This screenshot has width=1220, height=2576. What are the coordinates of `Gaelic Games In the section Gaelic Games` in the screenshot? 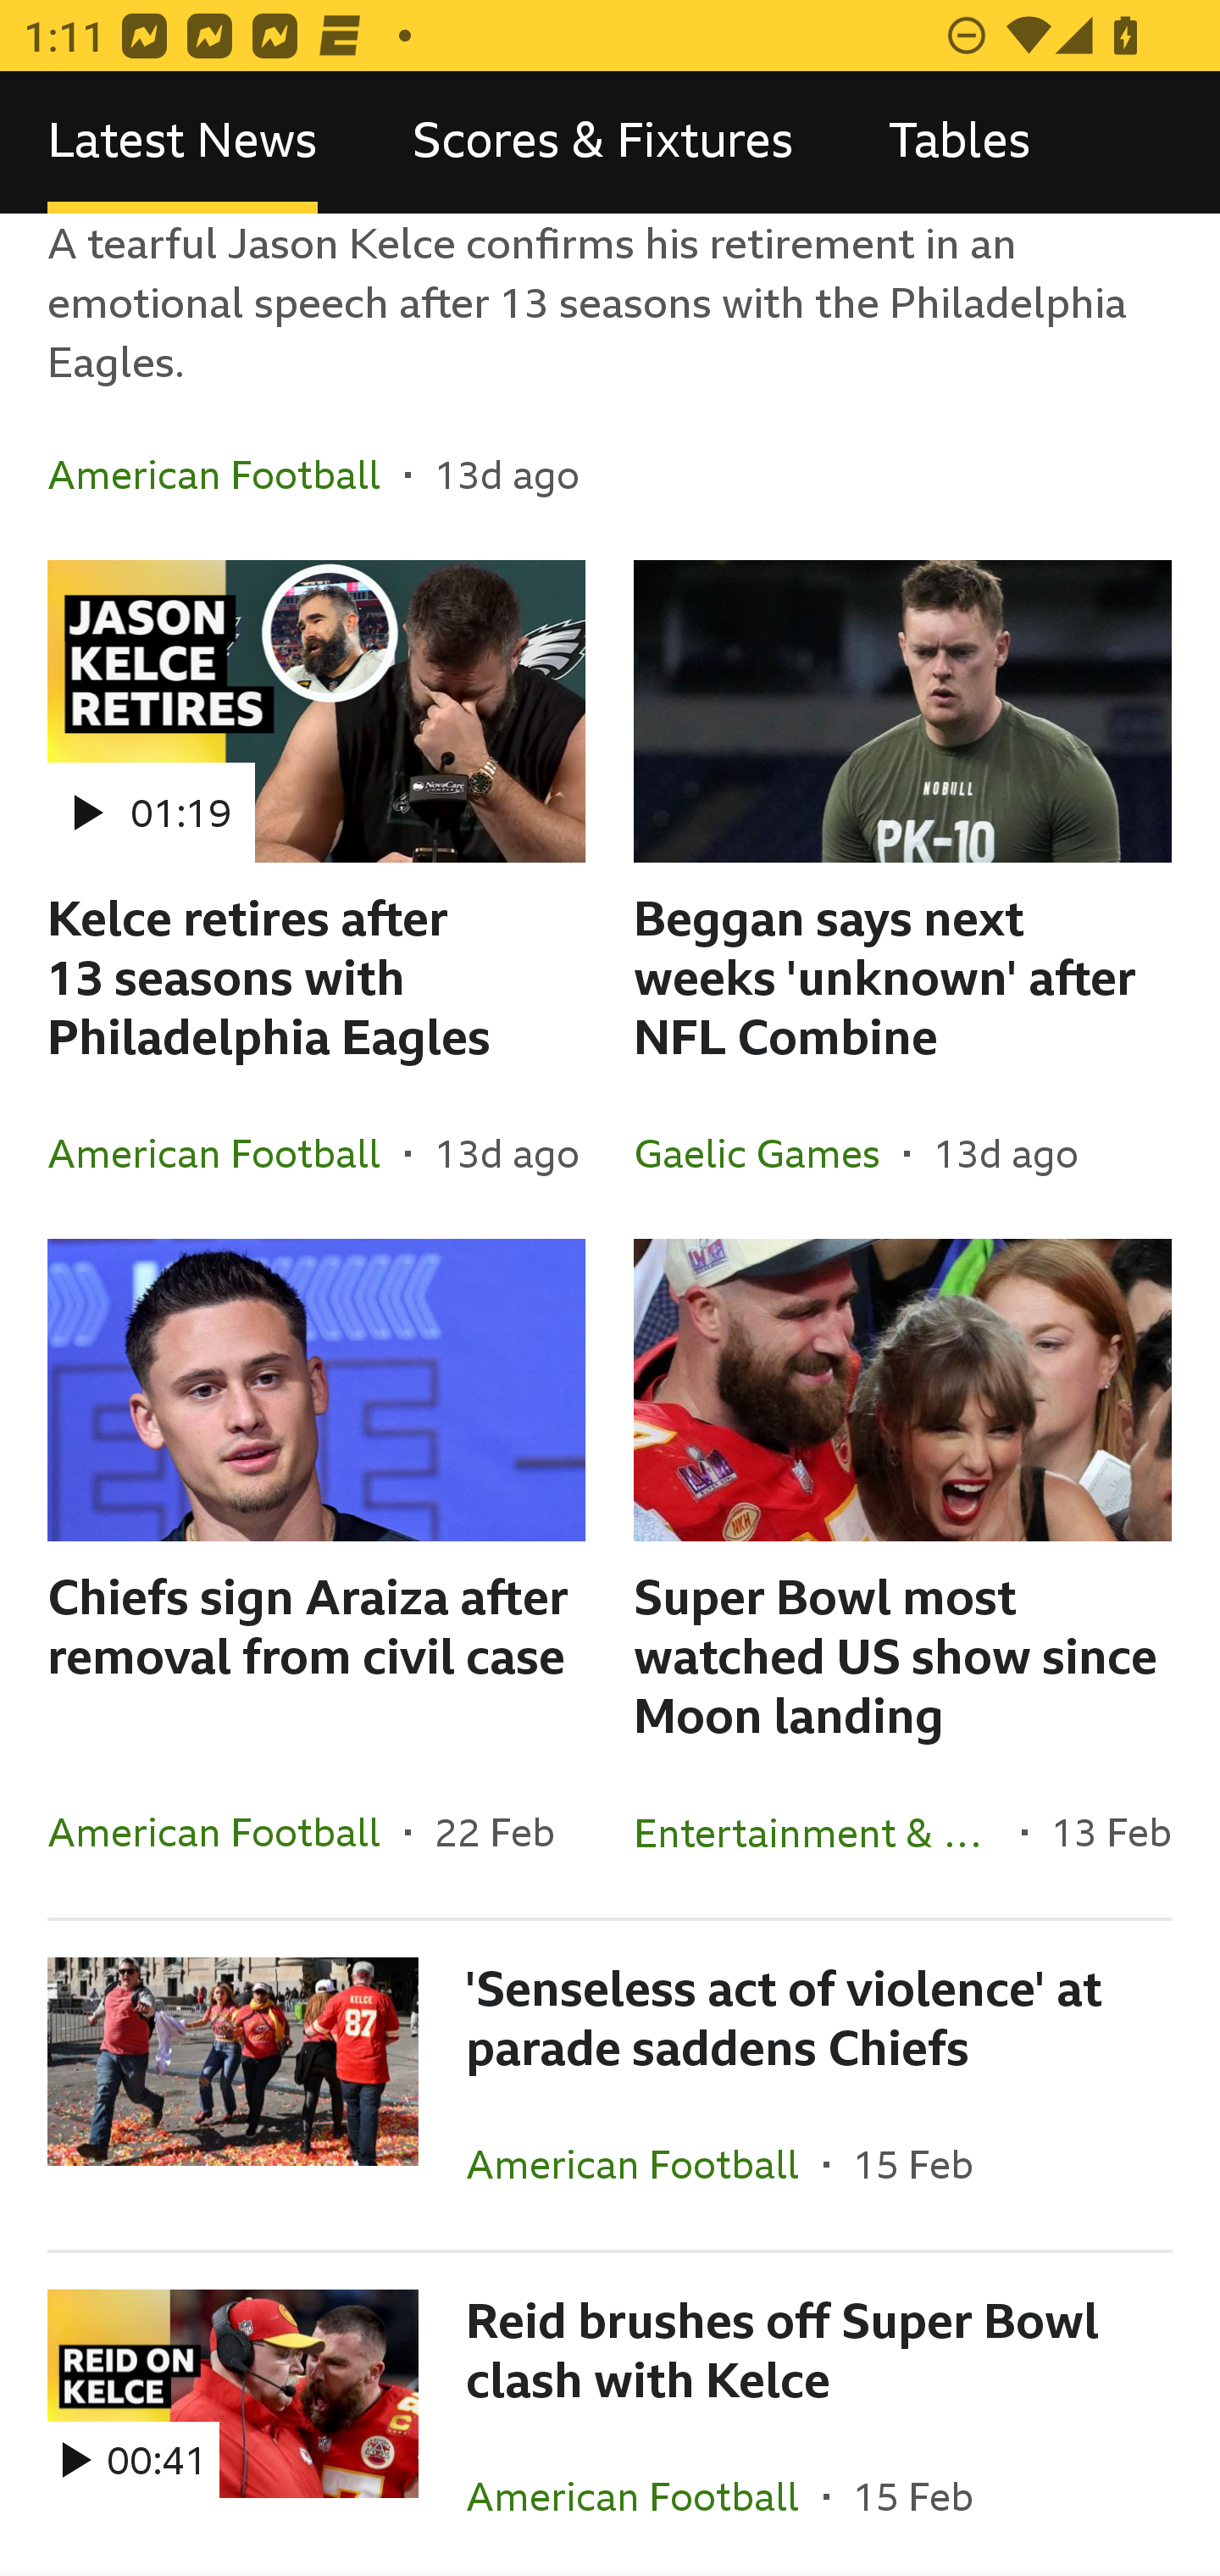 It's located at (768, 1152).